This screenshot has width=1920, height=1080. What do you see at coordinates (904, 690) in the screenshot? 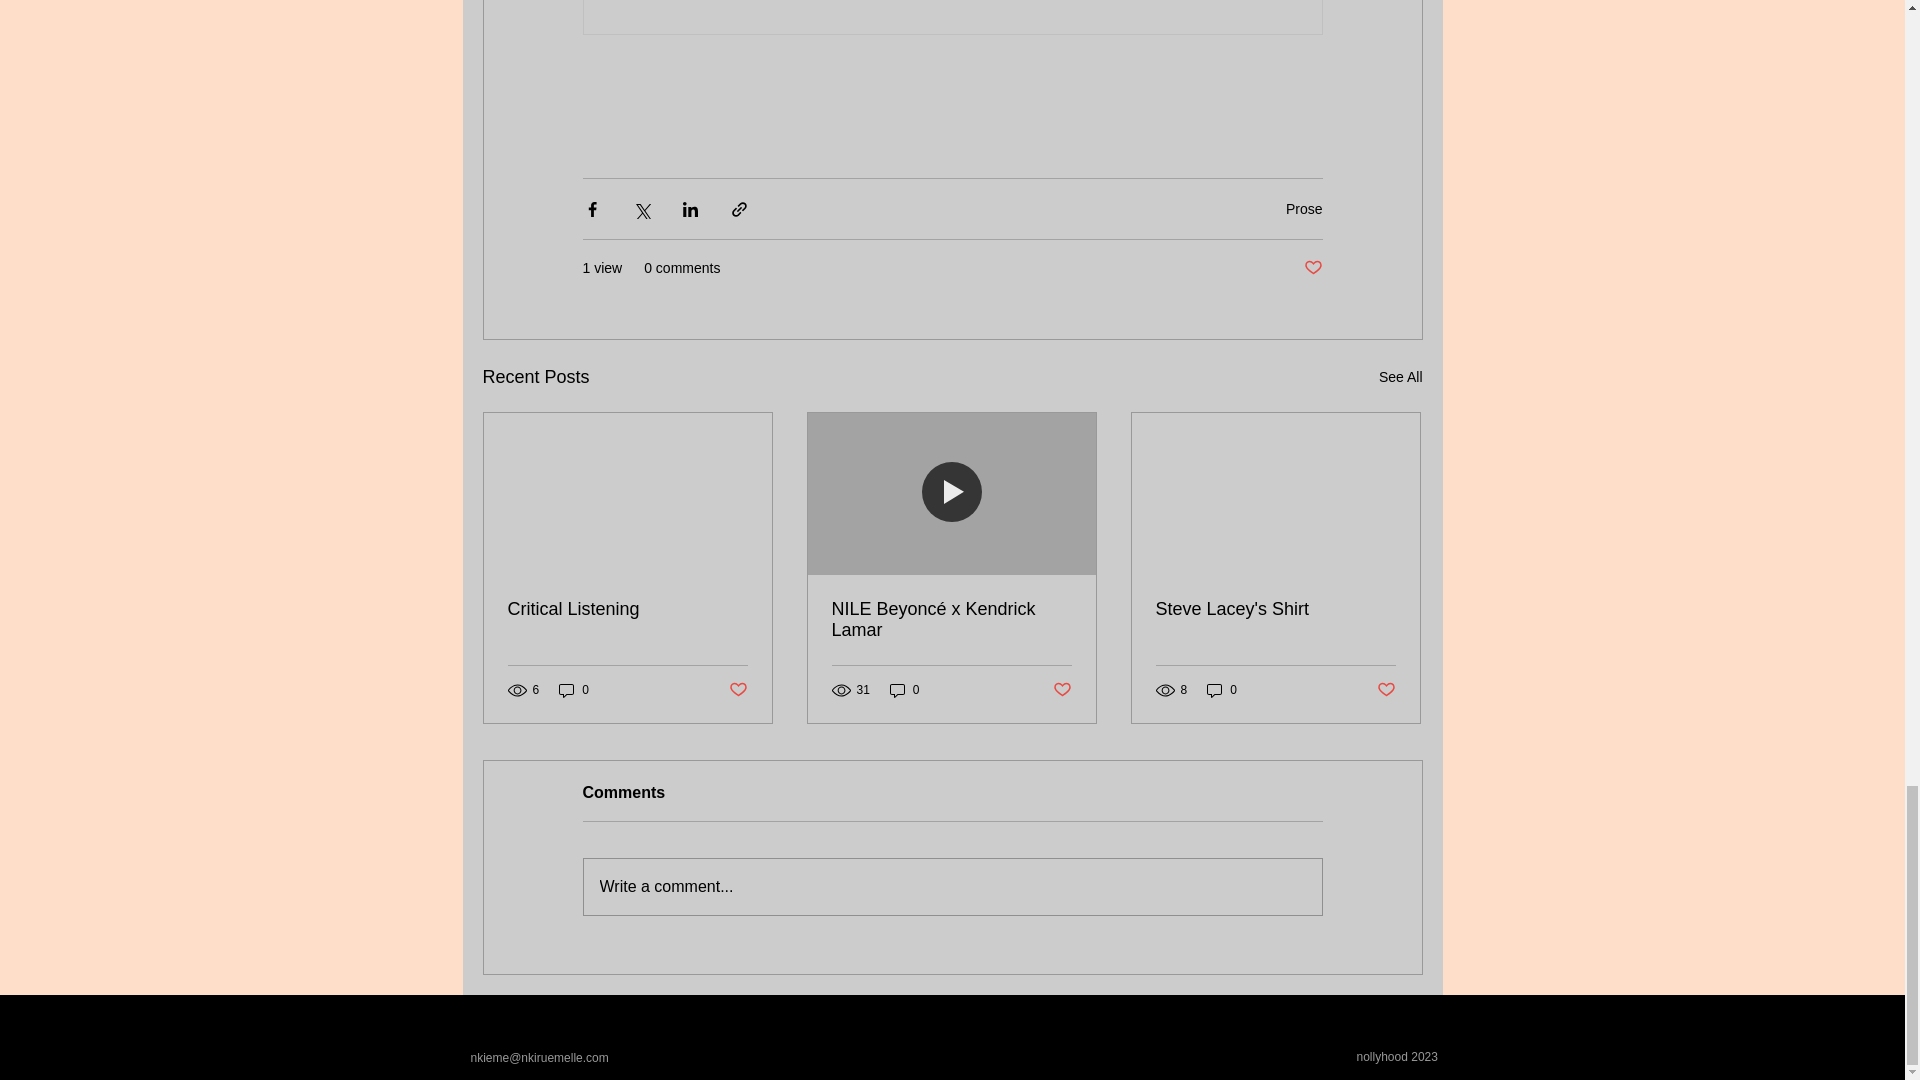
I see `0` at bounding box center [904, 690].